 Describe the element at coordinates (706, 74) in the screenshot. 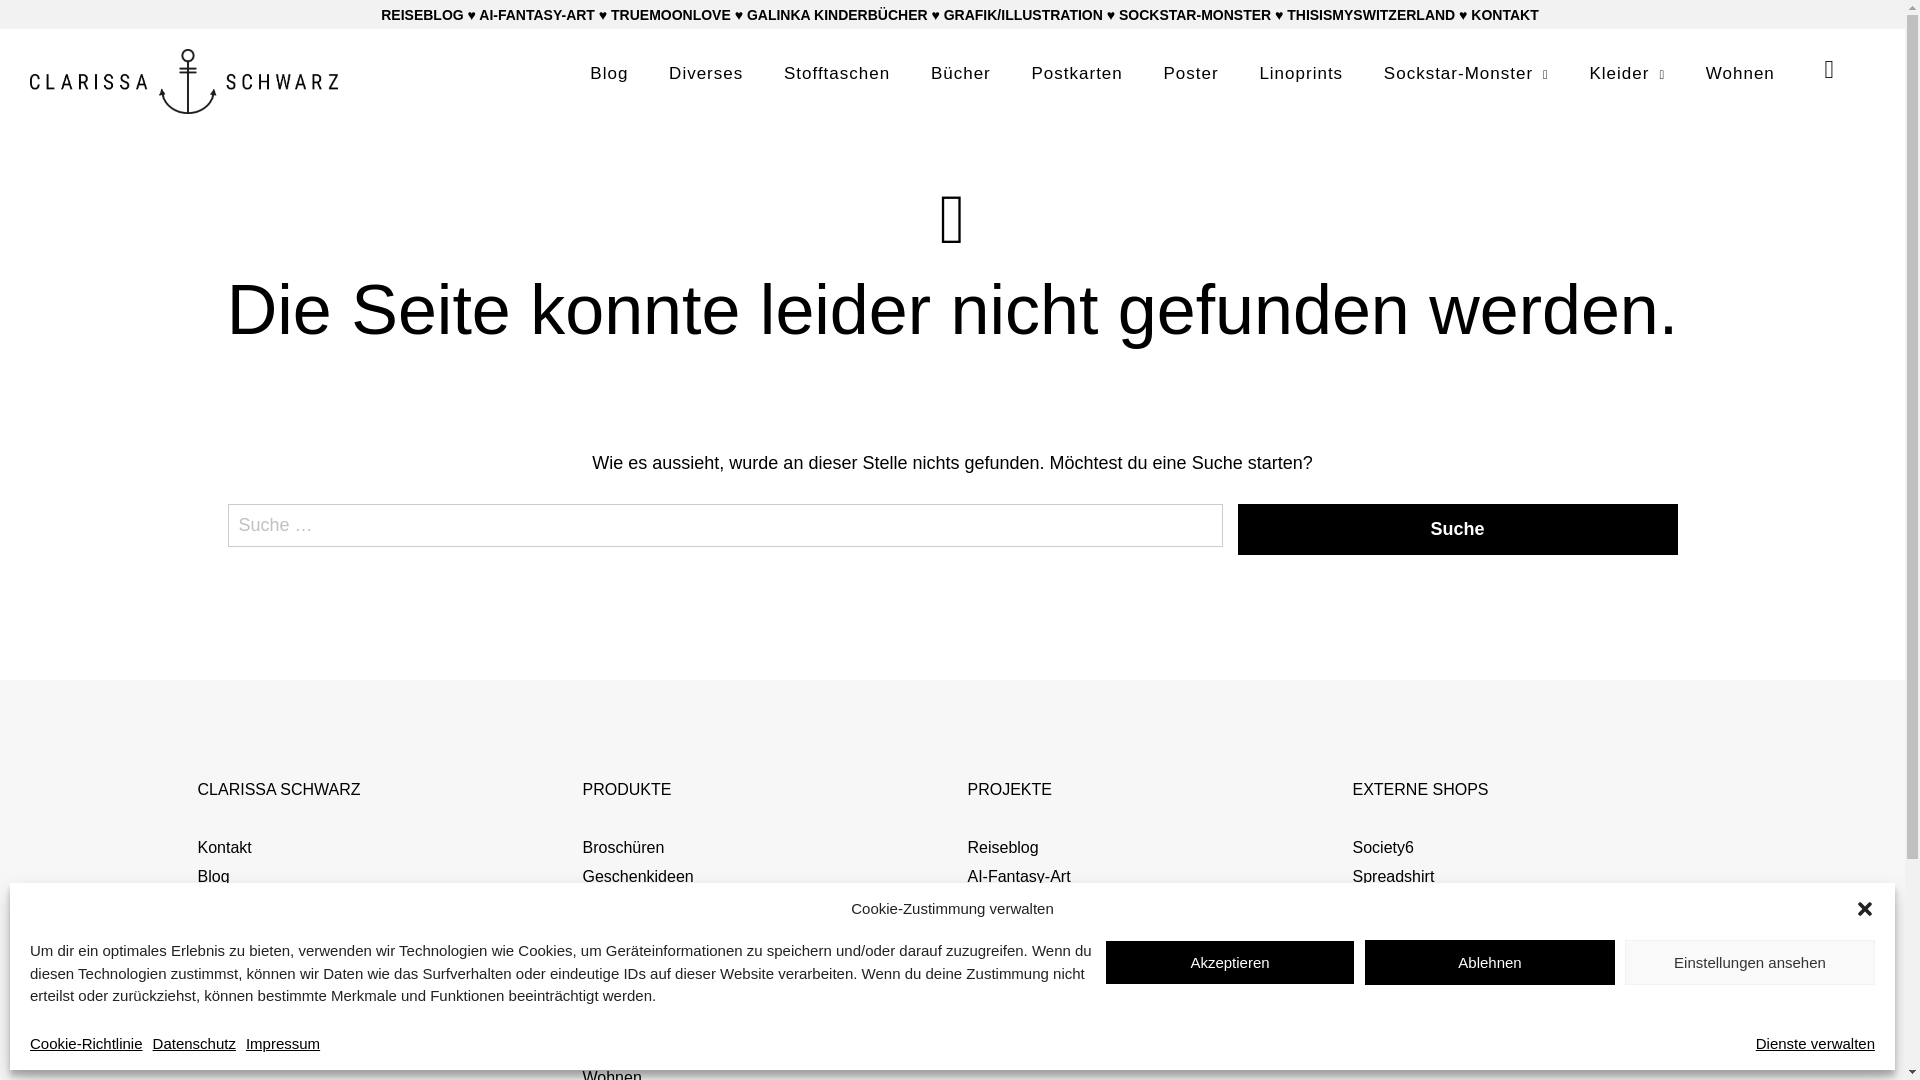

I see `Diverses` at that location.